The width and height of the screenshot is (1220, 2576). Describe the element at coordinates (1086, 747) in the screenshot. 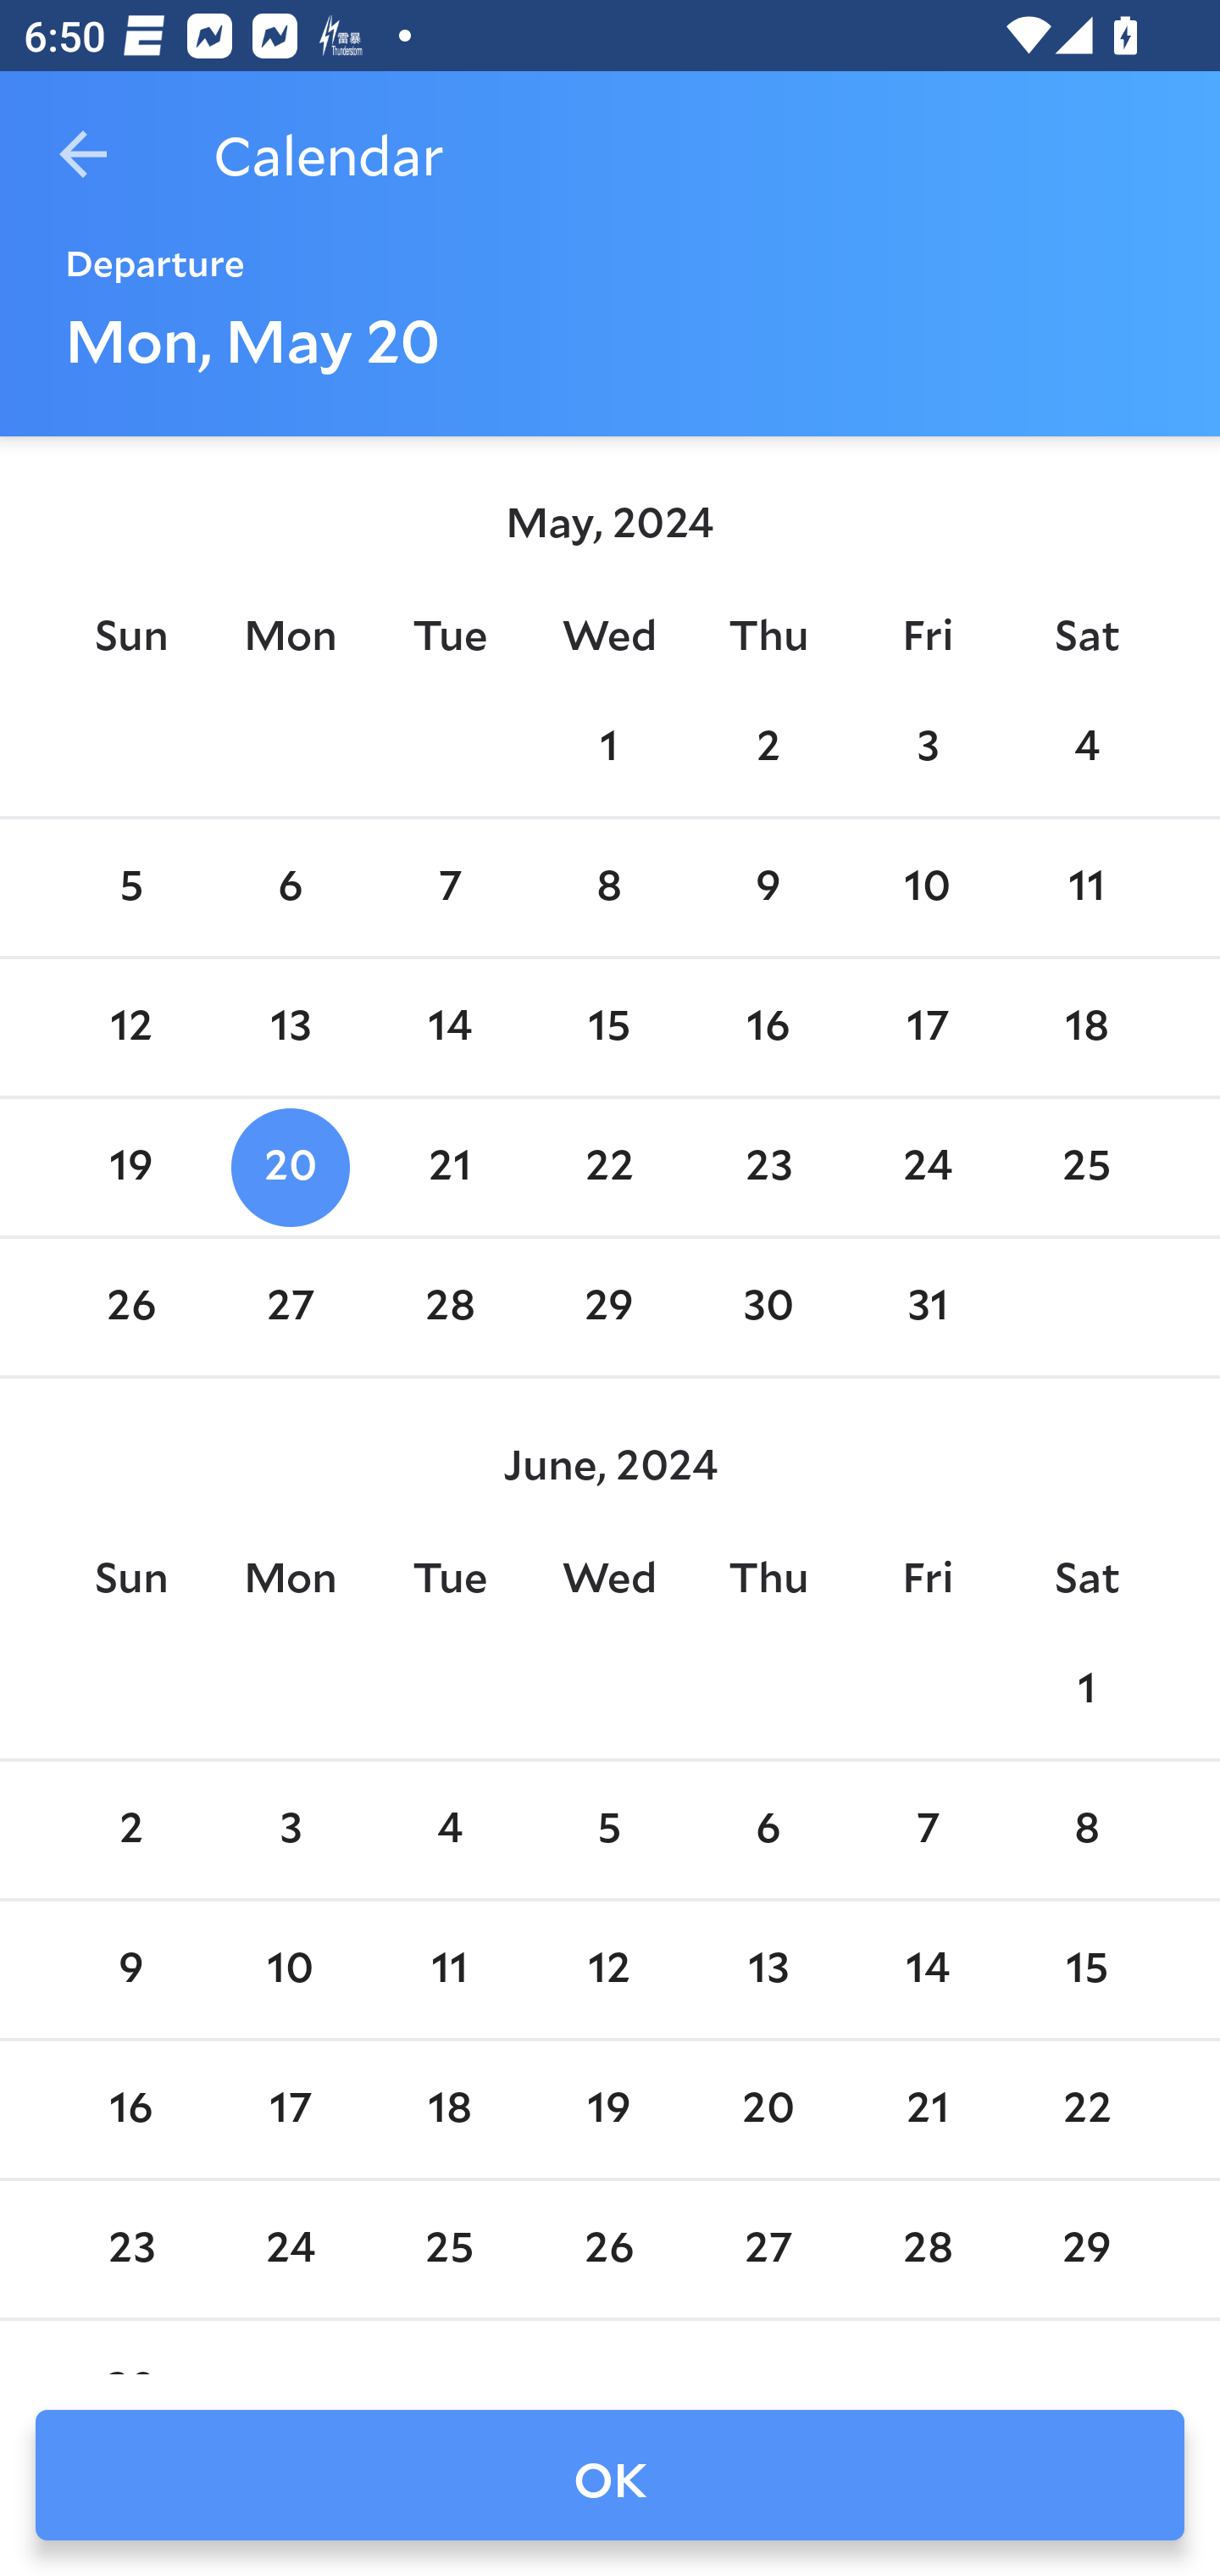

I see `4` at that location.